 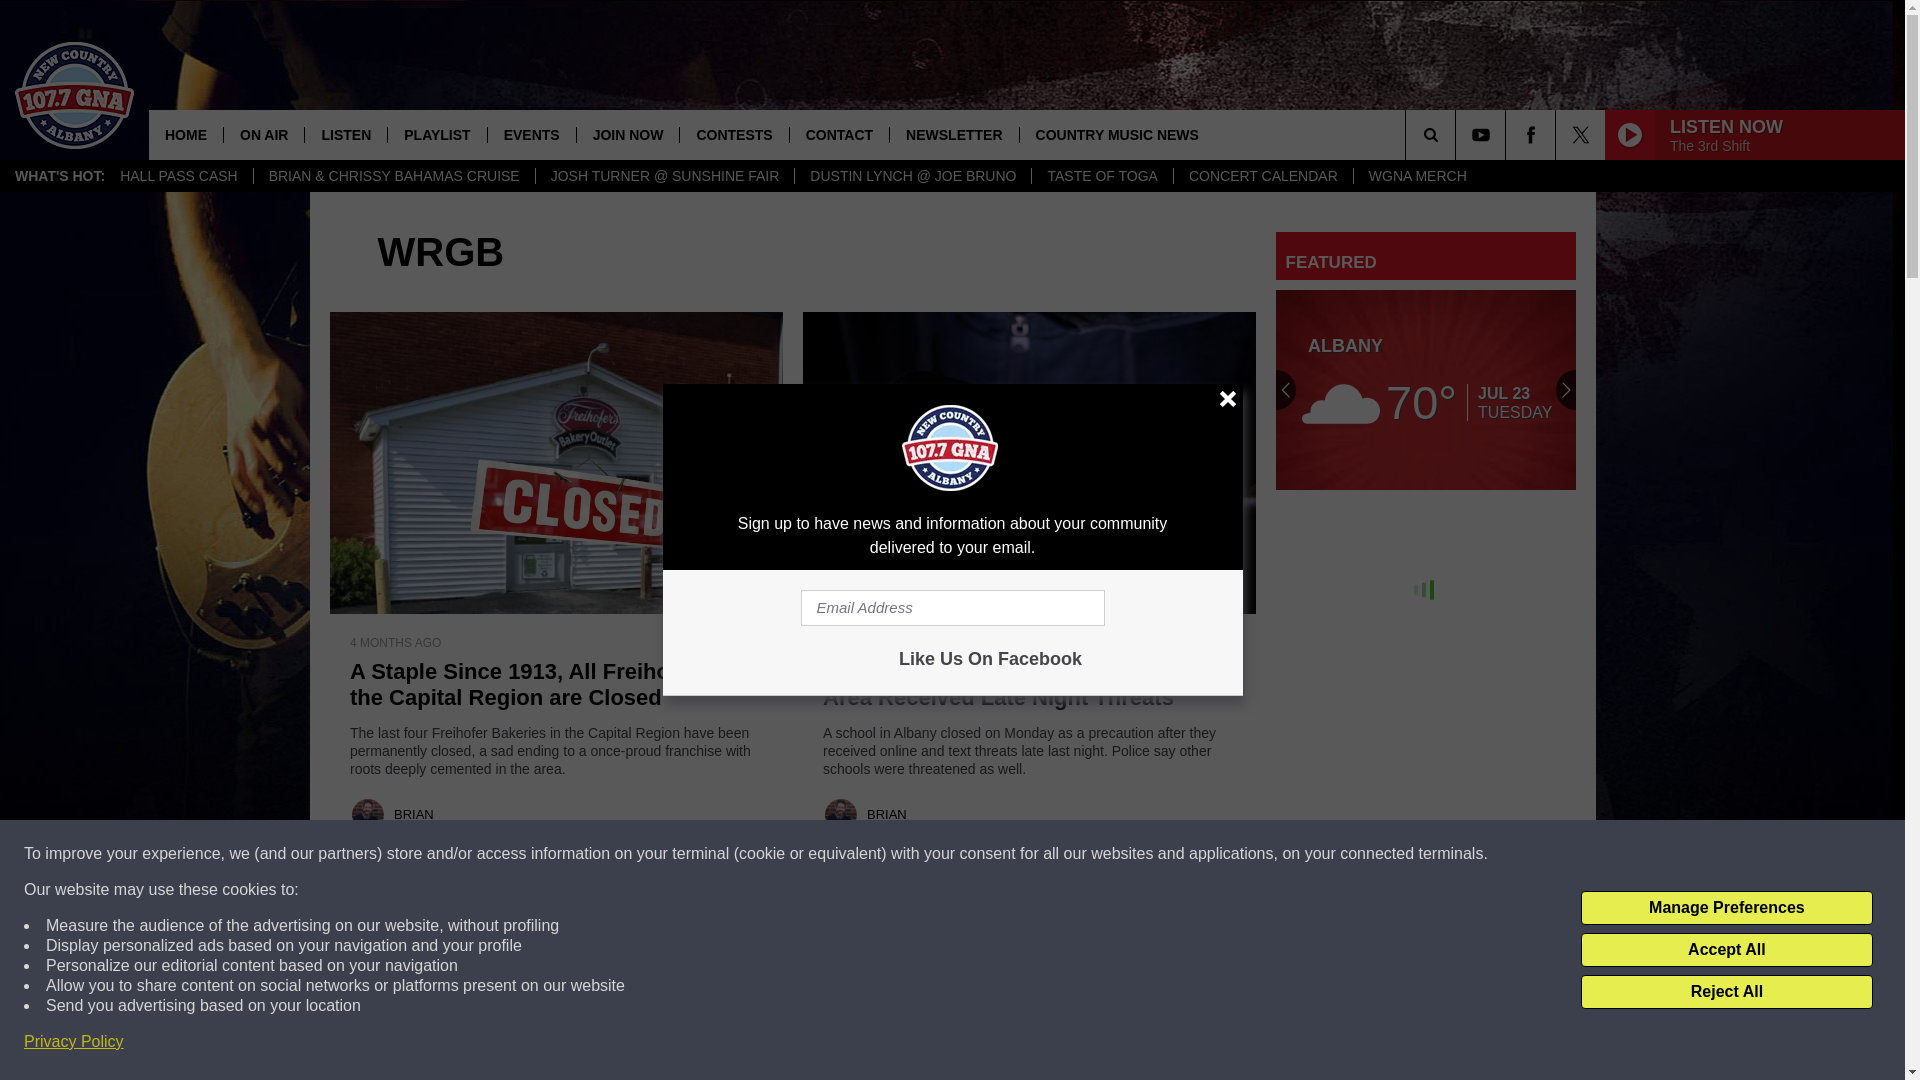 What do you see at coordinates (1726, 992) in the screenshot?
I see `Reject All` at bounding box center [1726, 992].